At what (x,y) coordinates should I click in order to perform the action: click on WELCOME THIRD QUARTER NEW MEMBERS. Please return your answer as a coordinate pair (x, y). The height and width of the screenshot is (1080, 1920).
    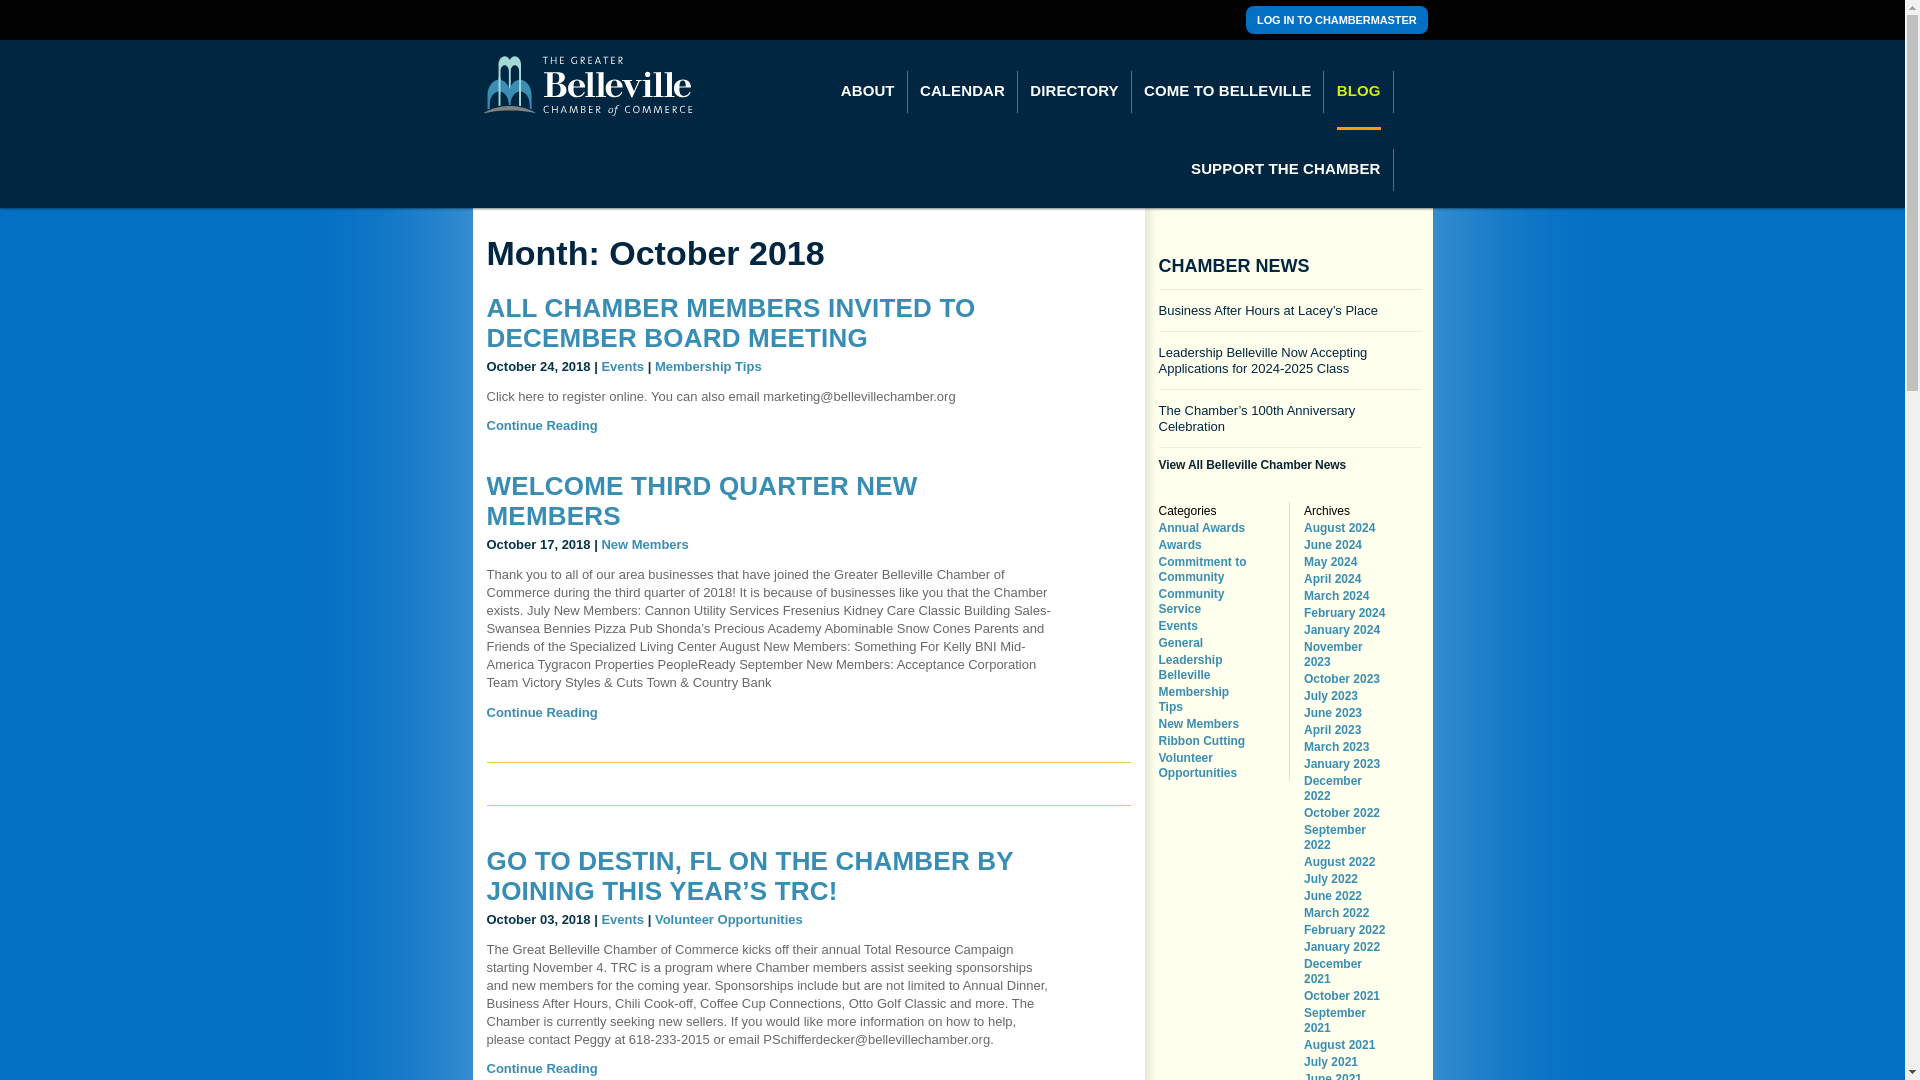
    Looking at the image, I should click on (701, 500).